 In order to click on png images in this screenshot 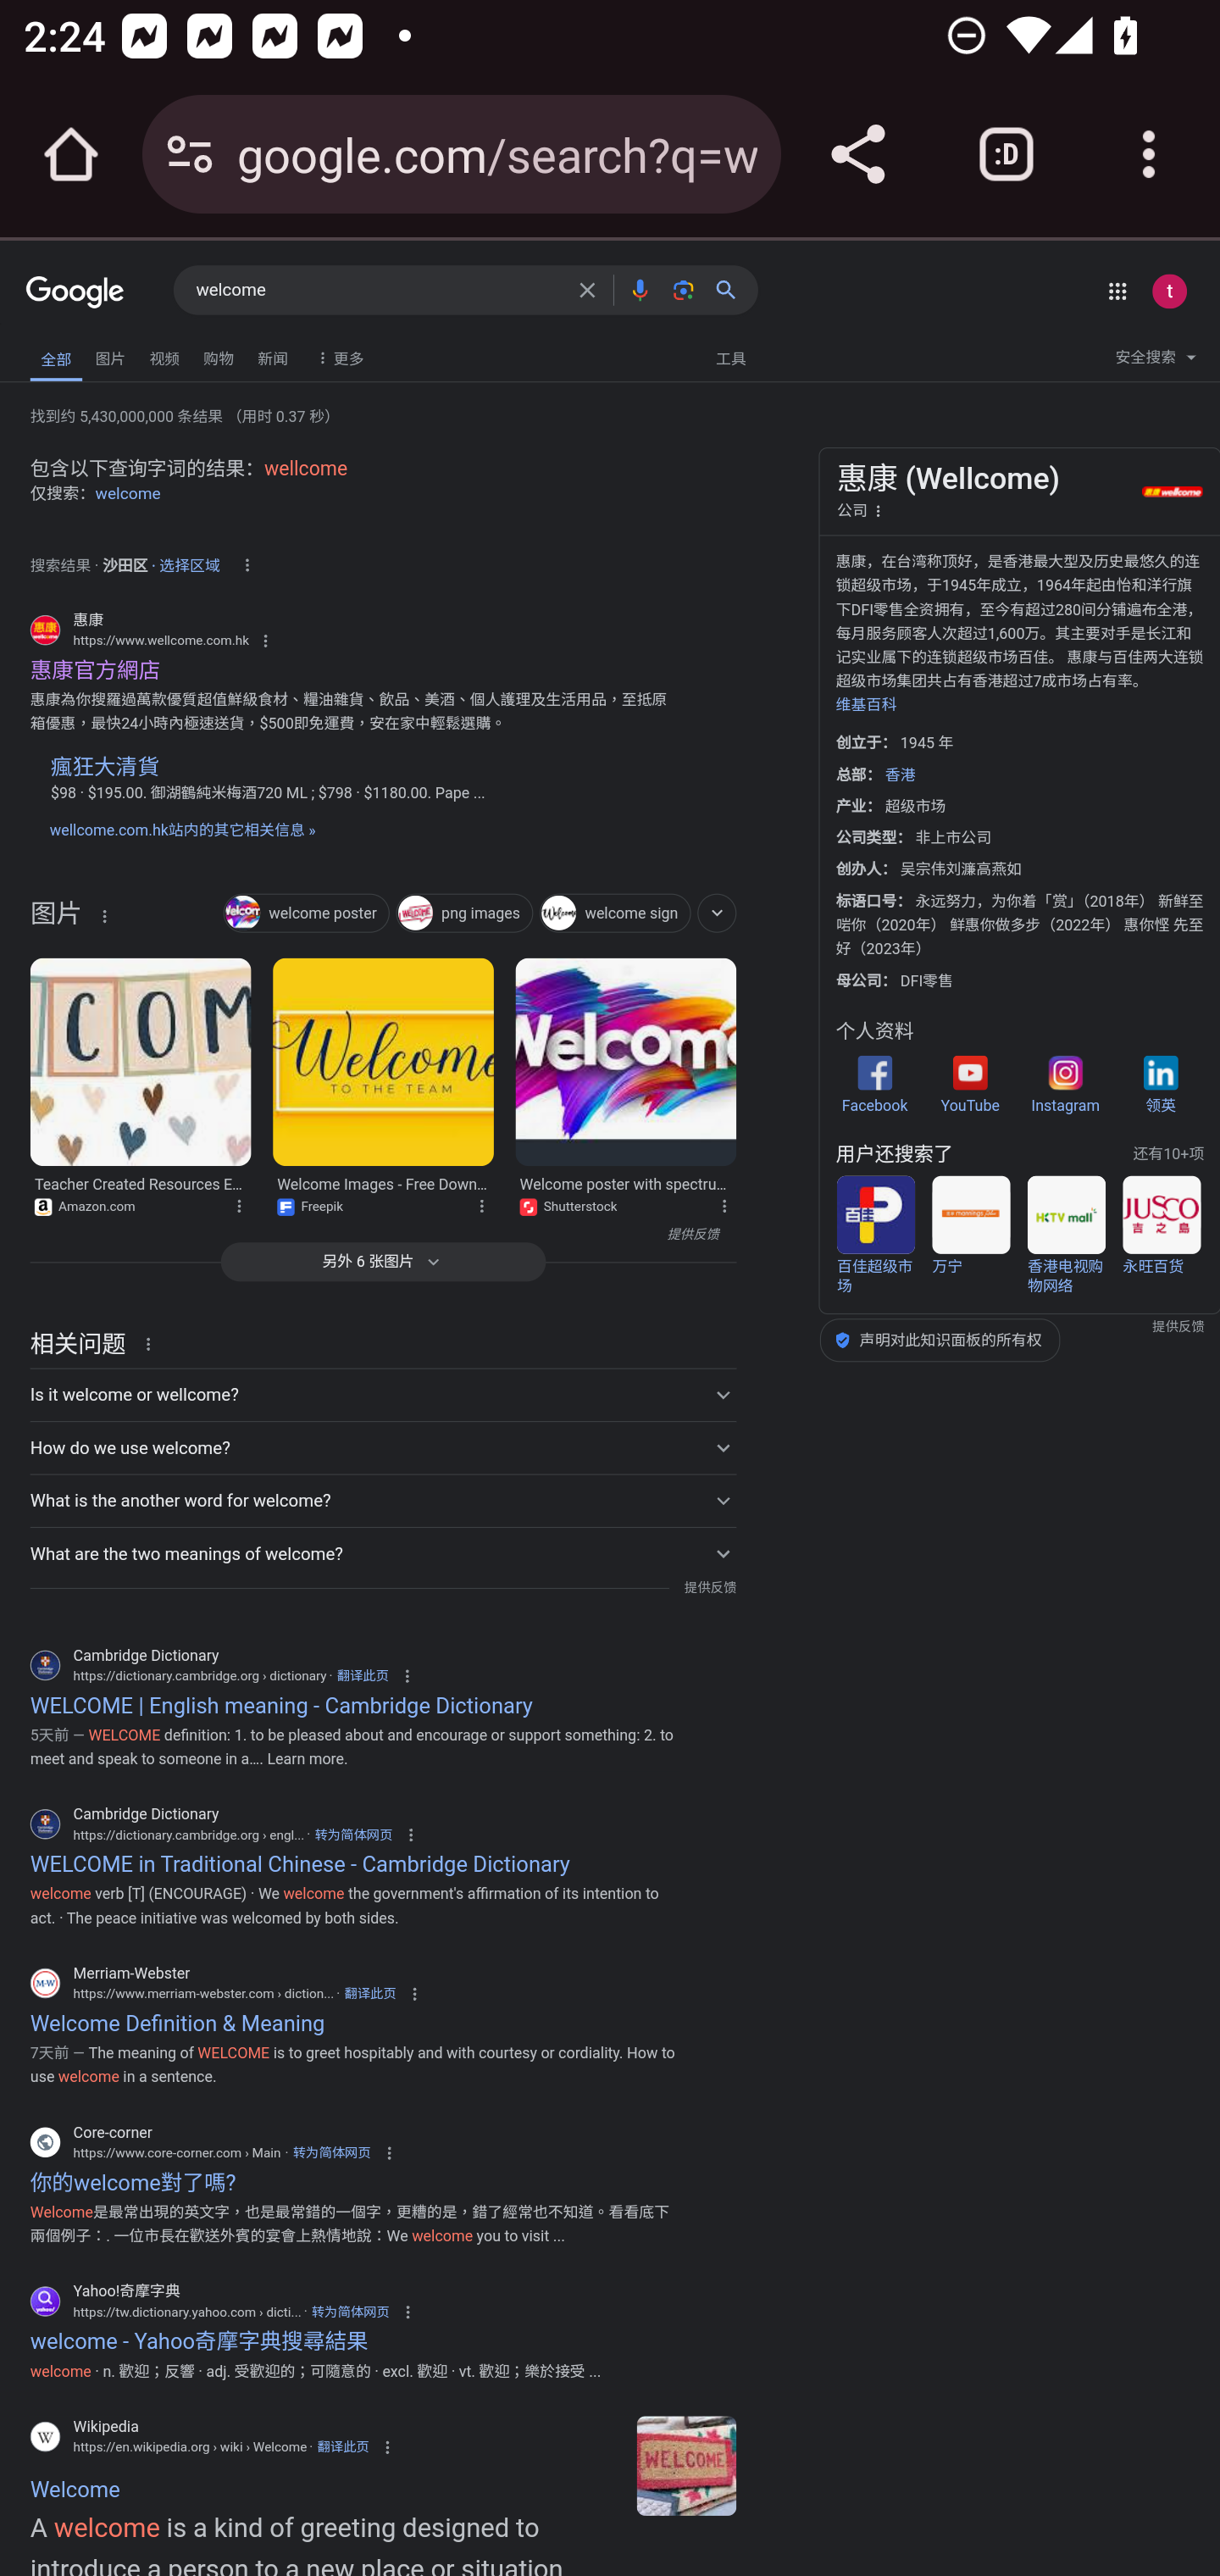, I will do `click(464, 913)`.